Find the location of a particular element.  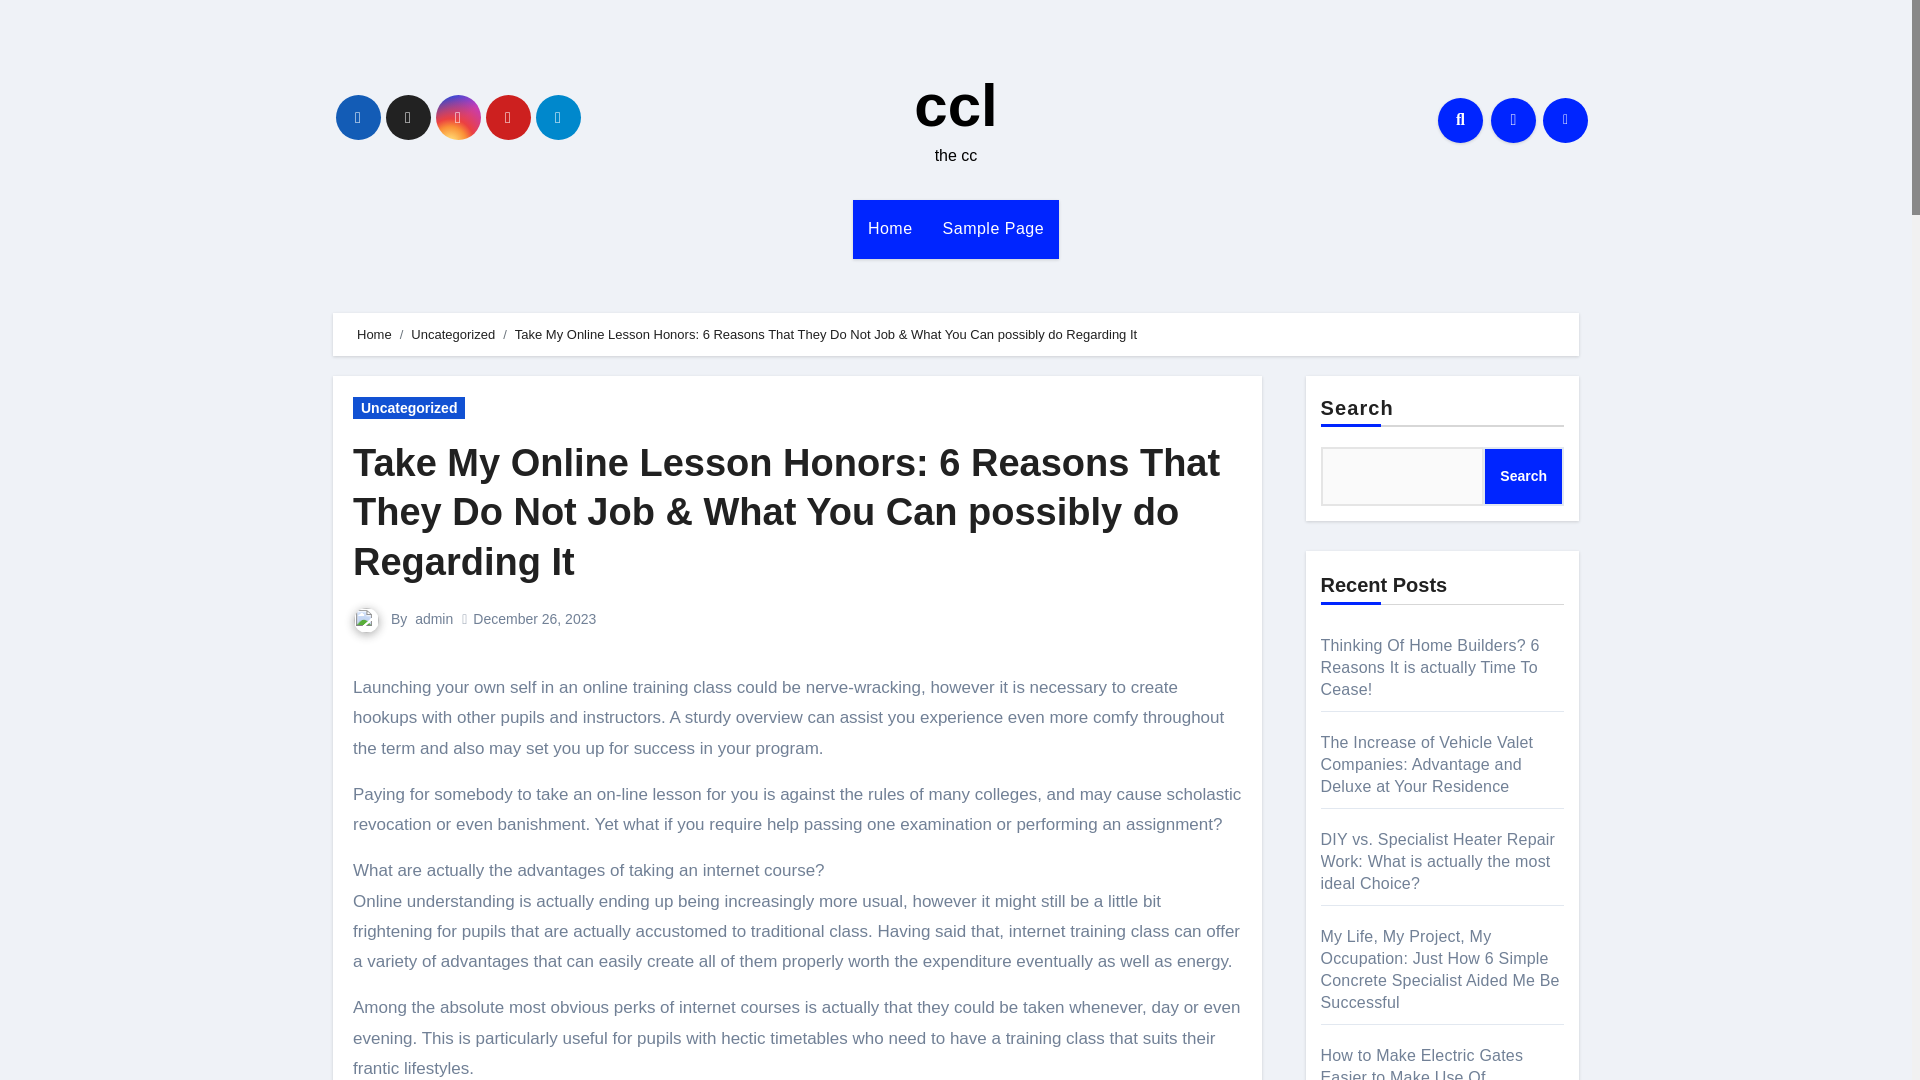

ccl is located at coordinates (954, 106).